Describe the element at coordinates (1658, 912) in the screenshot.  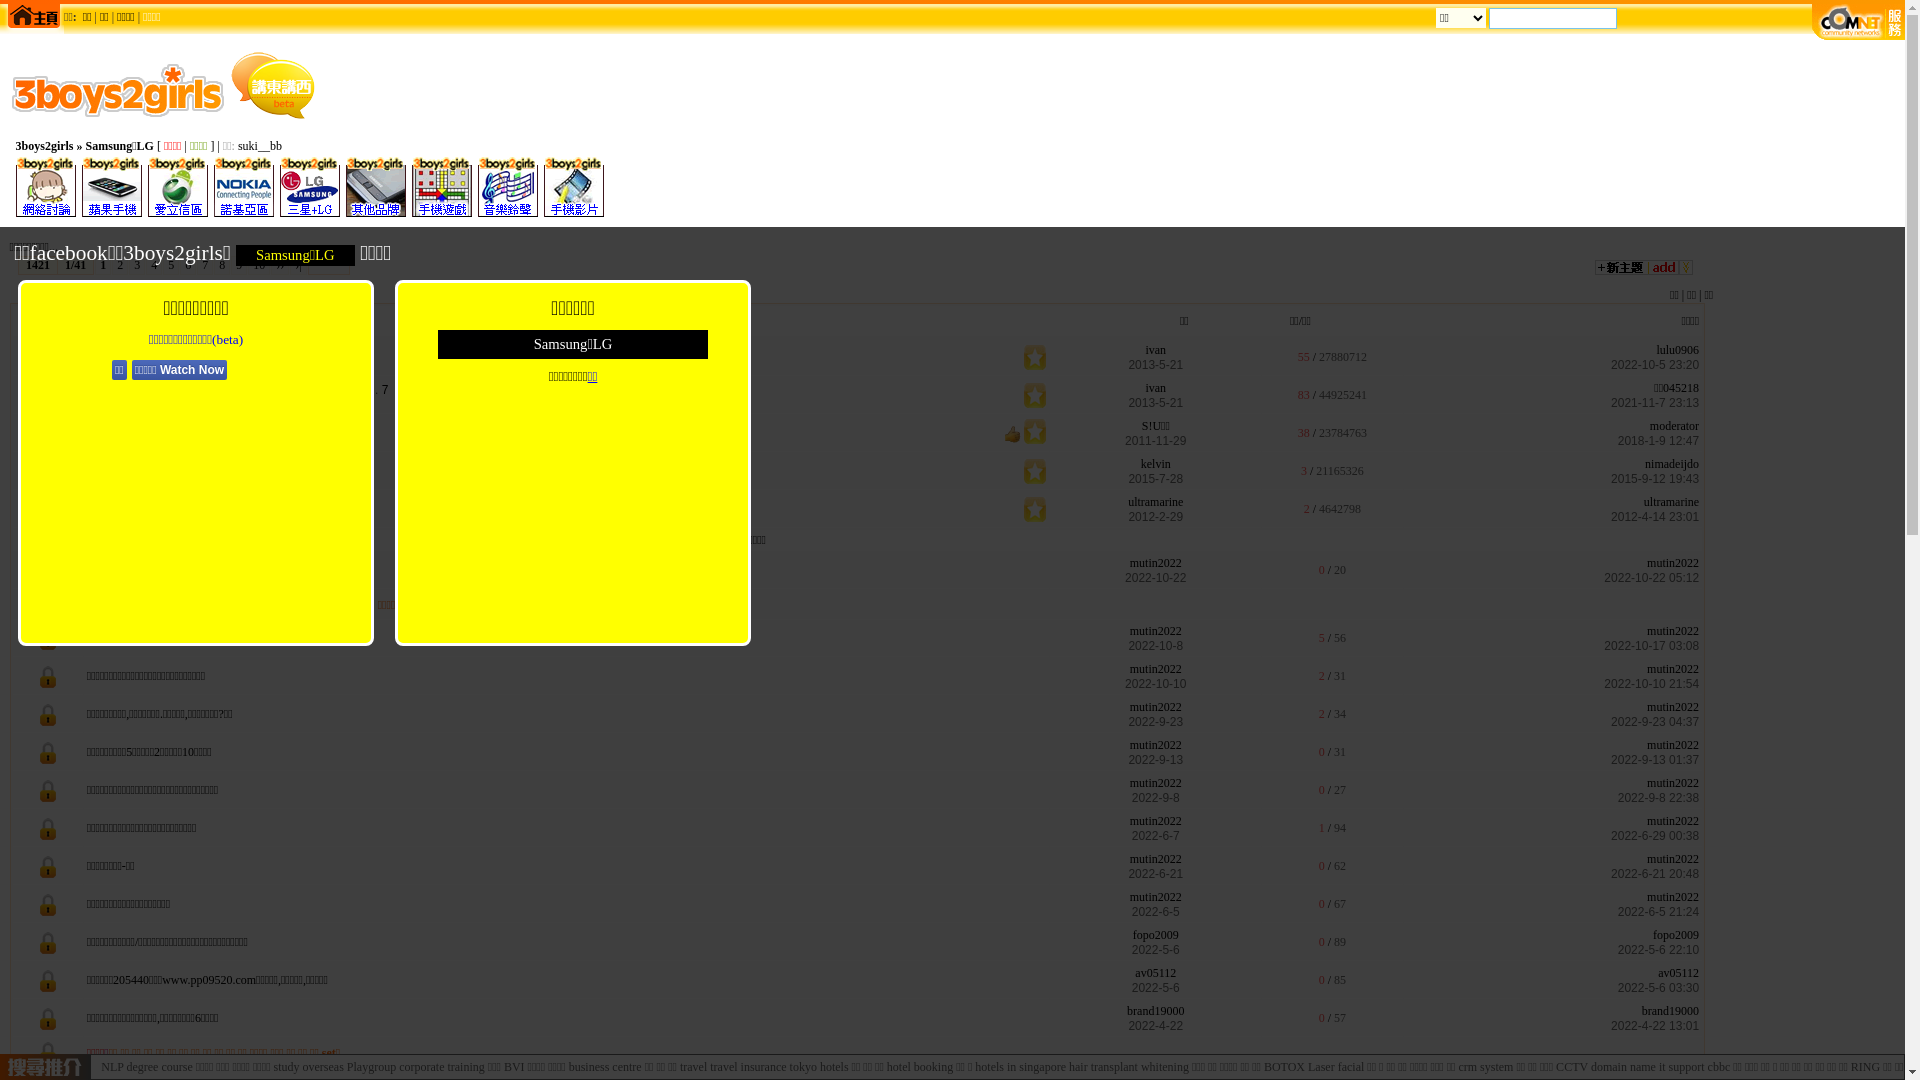
I see `2022-6-5 21:24` at that location.